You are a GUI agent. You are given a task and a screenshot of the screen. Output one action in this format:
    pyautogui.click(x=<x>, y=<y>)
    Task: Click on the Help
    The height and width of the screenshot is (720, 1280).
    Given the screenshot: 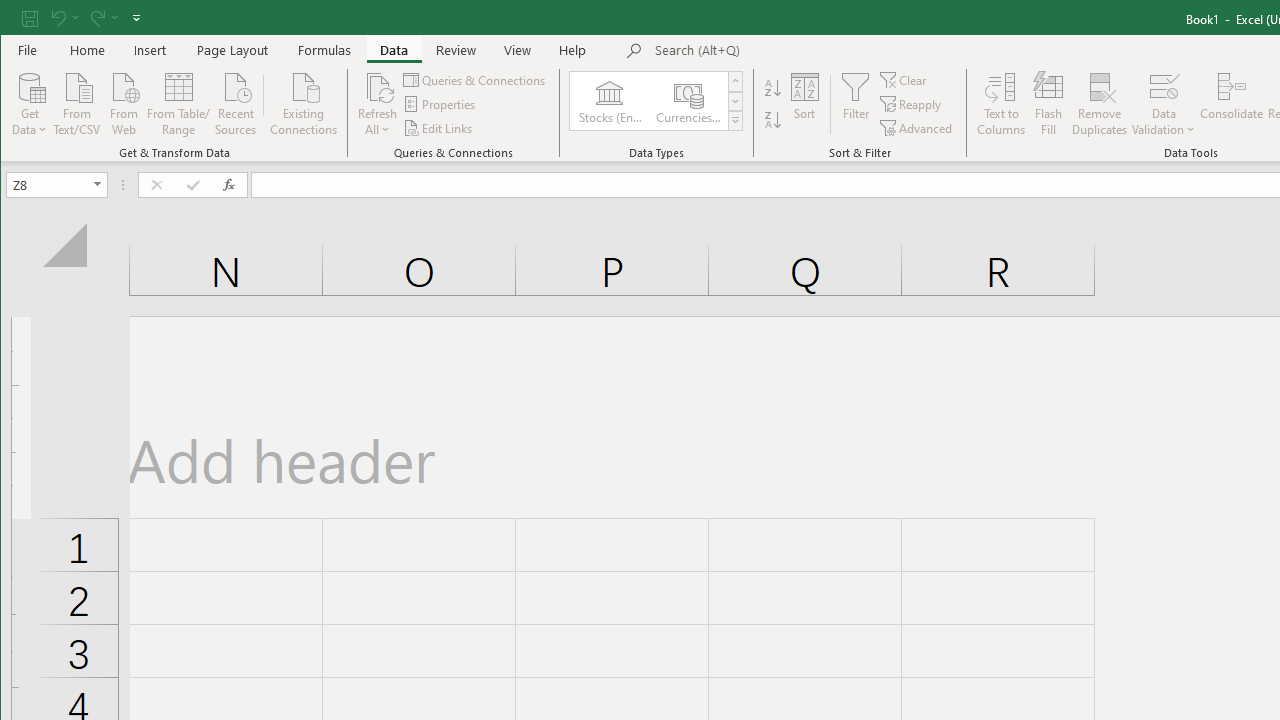 What is the action you would take?
    pyautogui.click(x=573, y=50)
    